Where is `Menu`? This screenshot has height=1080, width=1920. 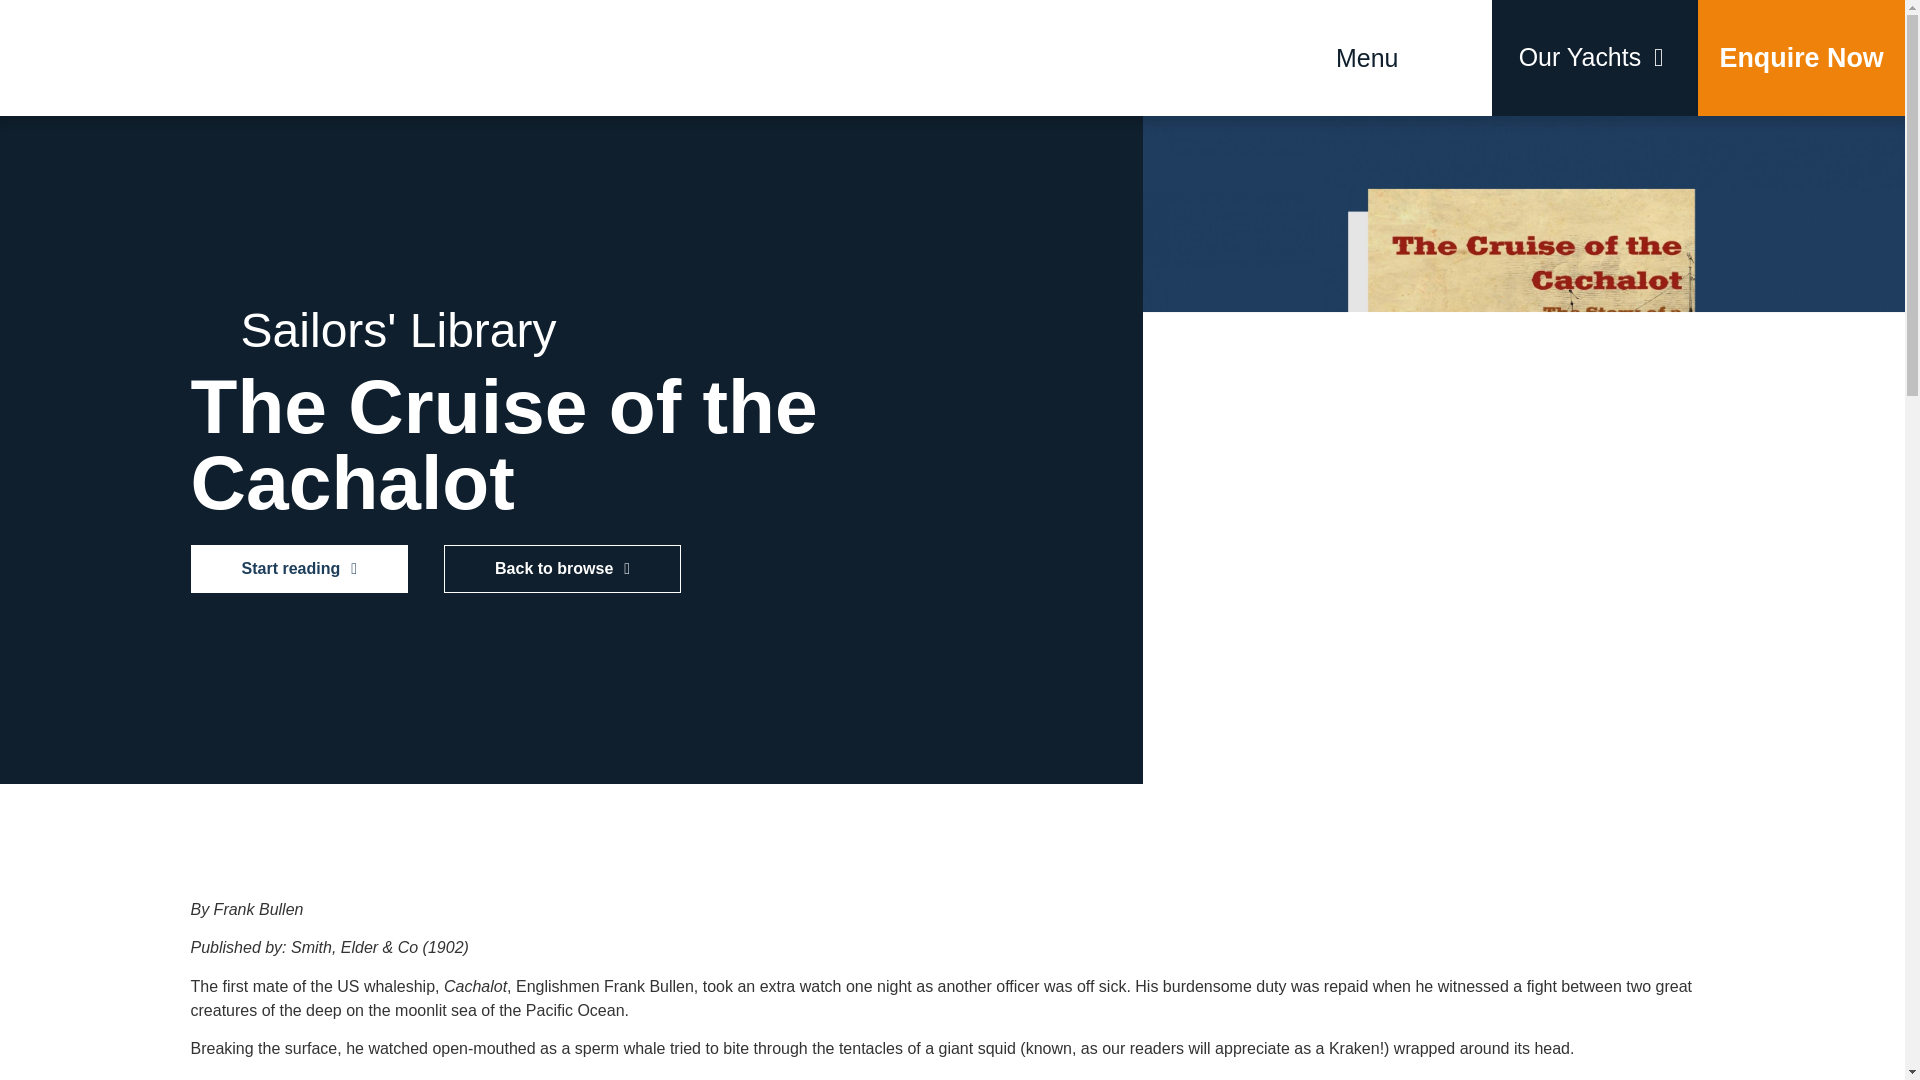
Menu is located at coordinates (1366, 58).